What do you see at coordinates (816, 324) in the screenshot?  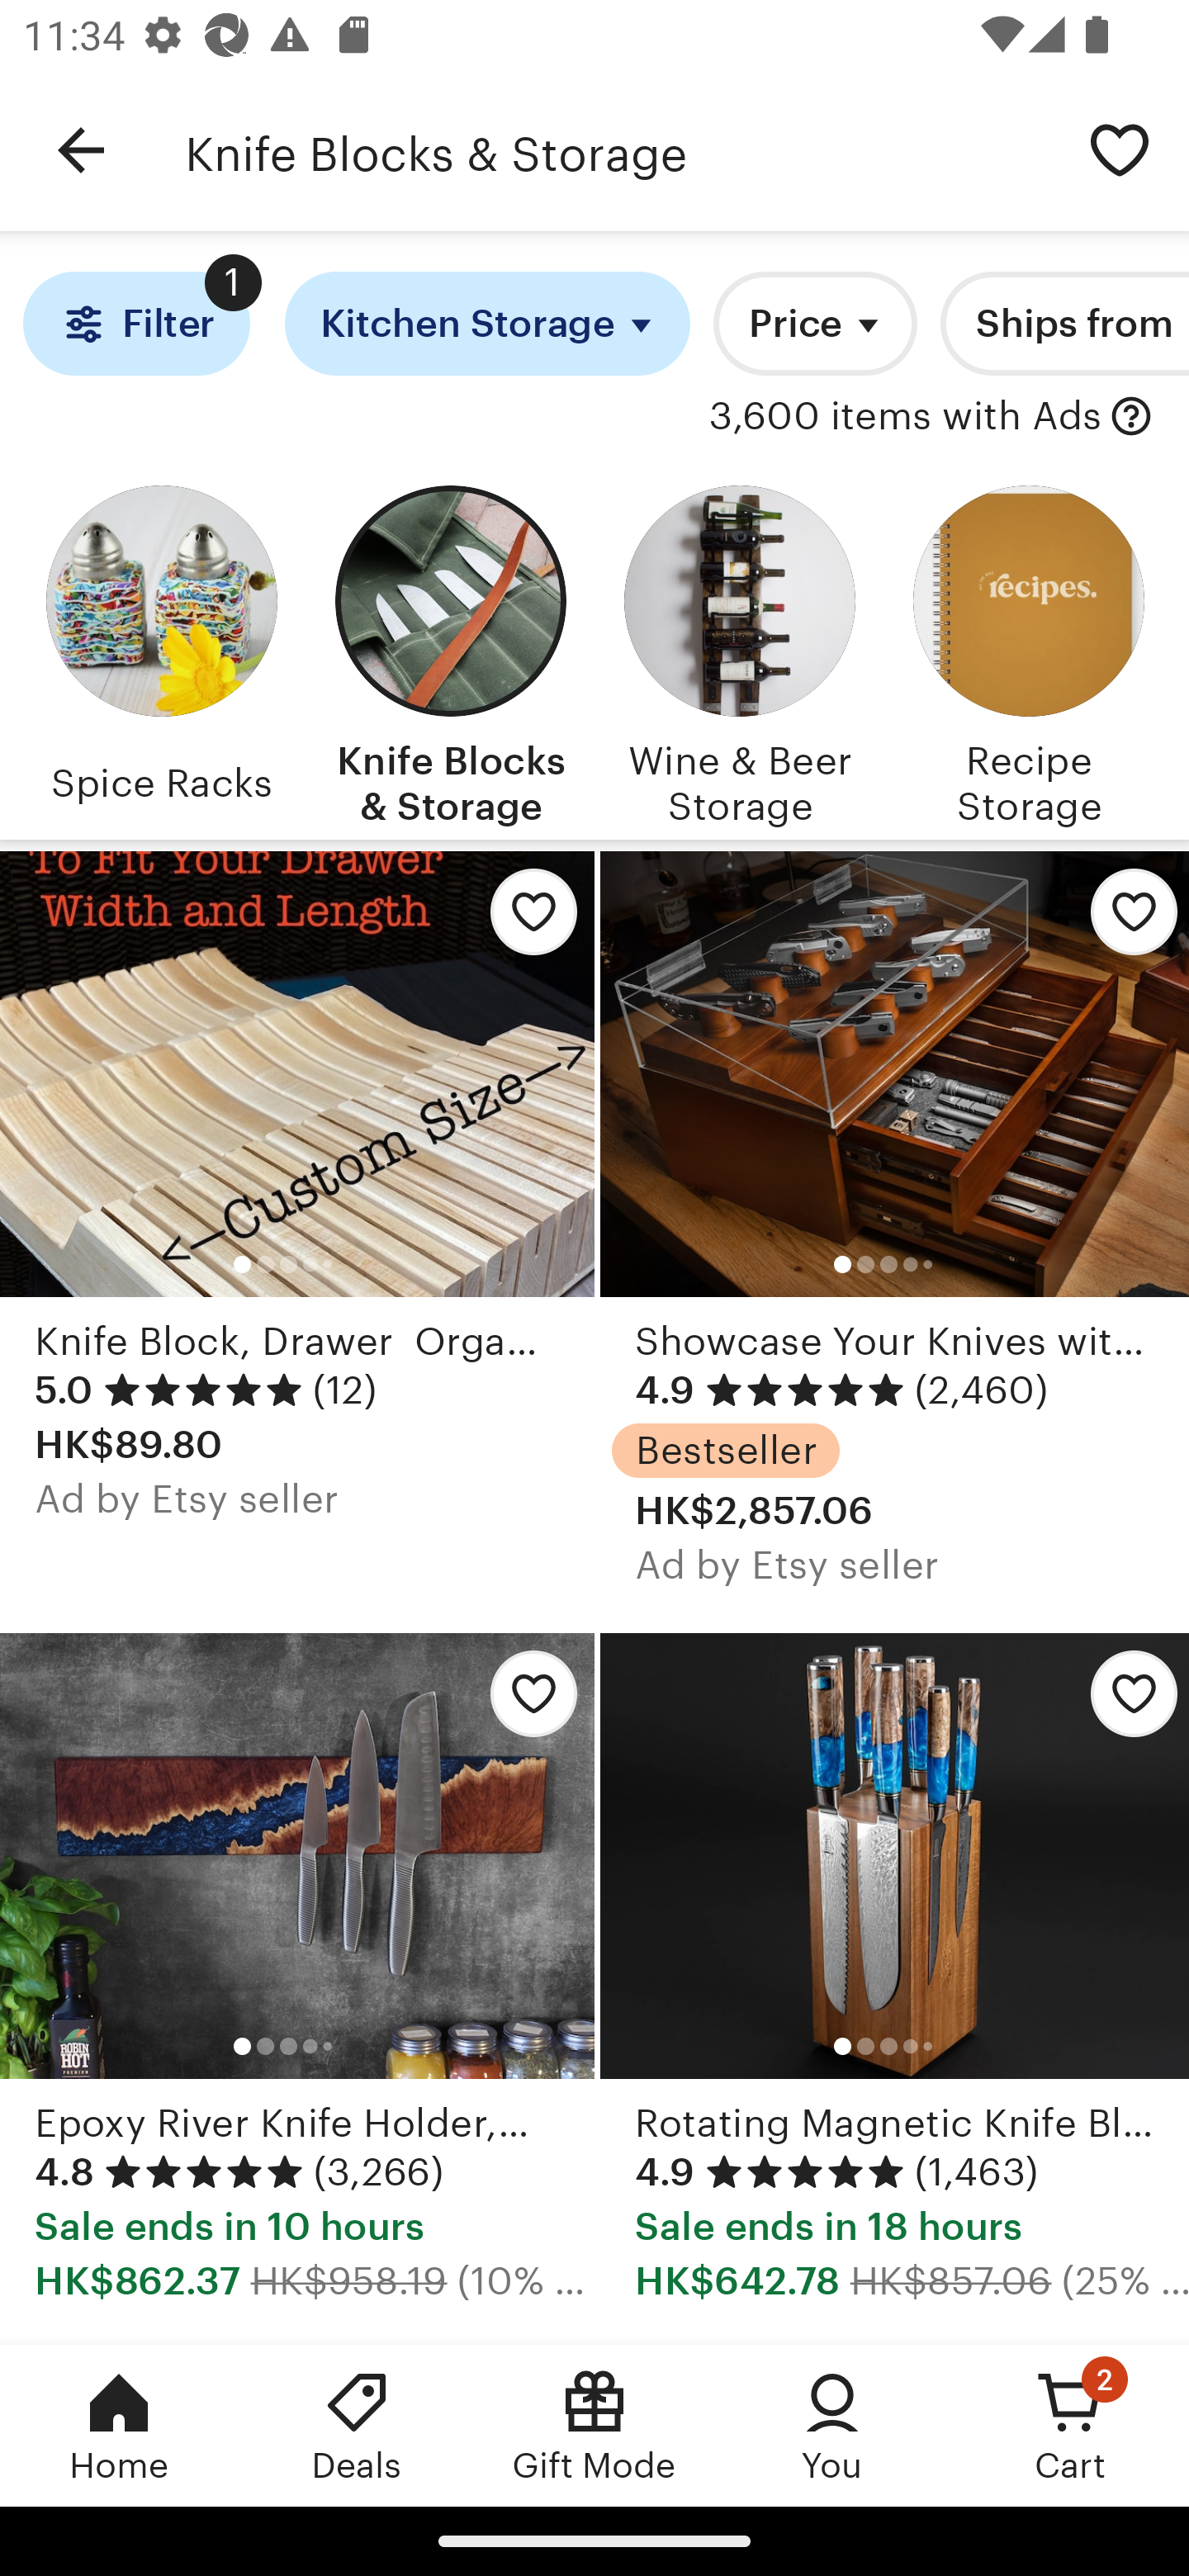 I see `Price` at bounding box center [816, 324].